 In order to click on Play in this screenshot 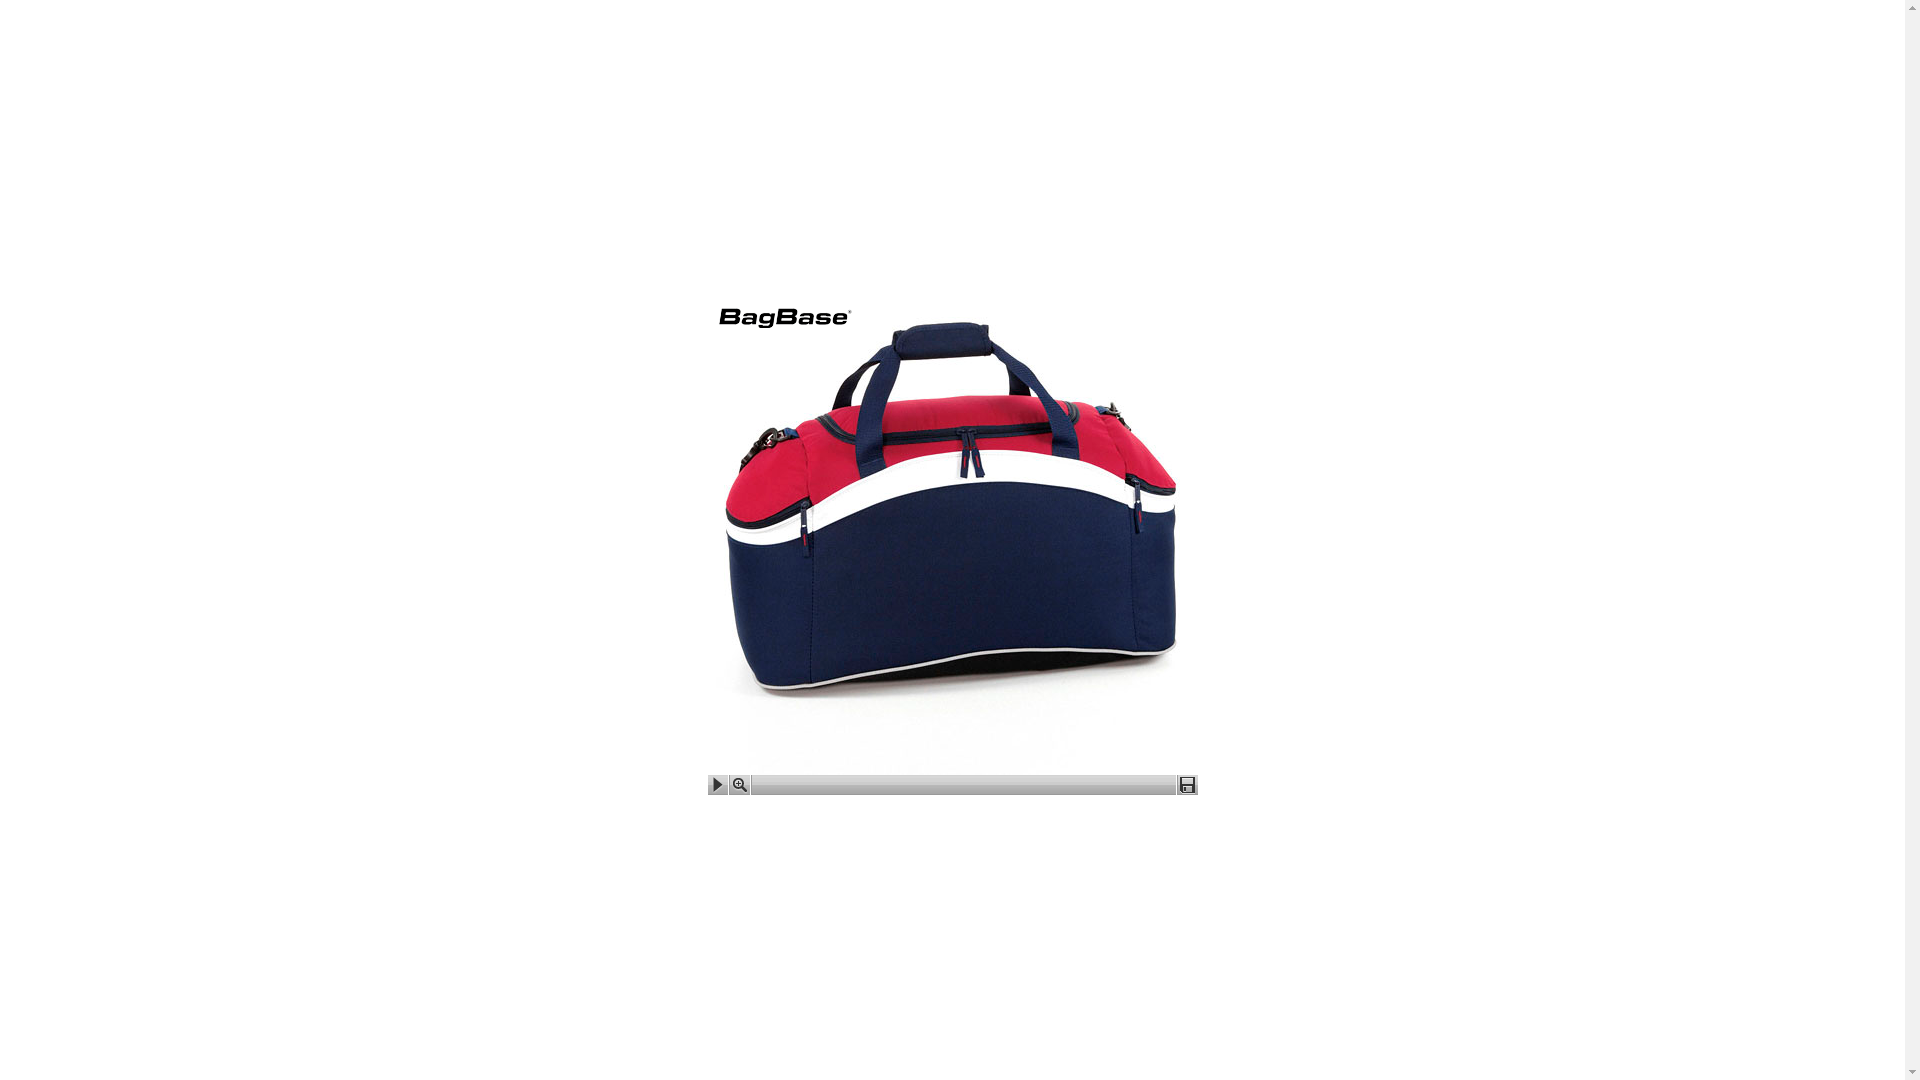, I will do `click(718, 785)`.